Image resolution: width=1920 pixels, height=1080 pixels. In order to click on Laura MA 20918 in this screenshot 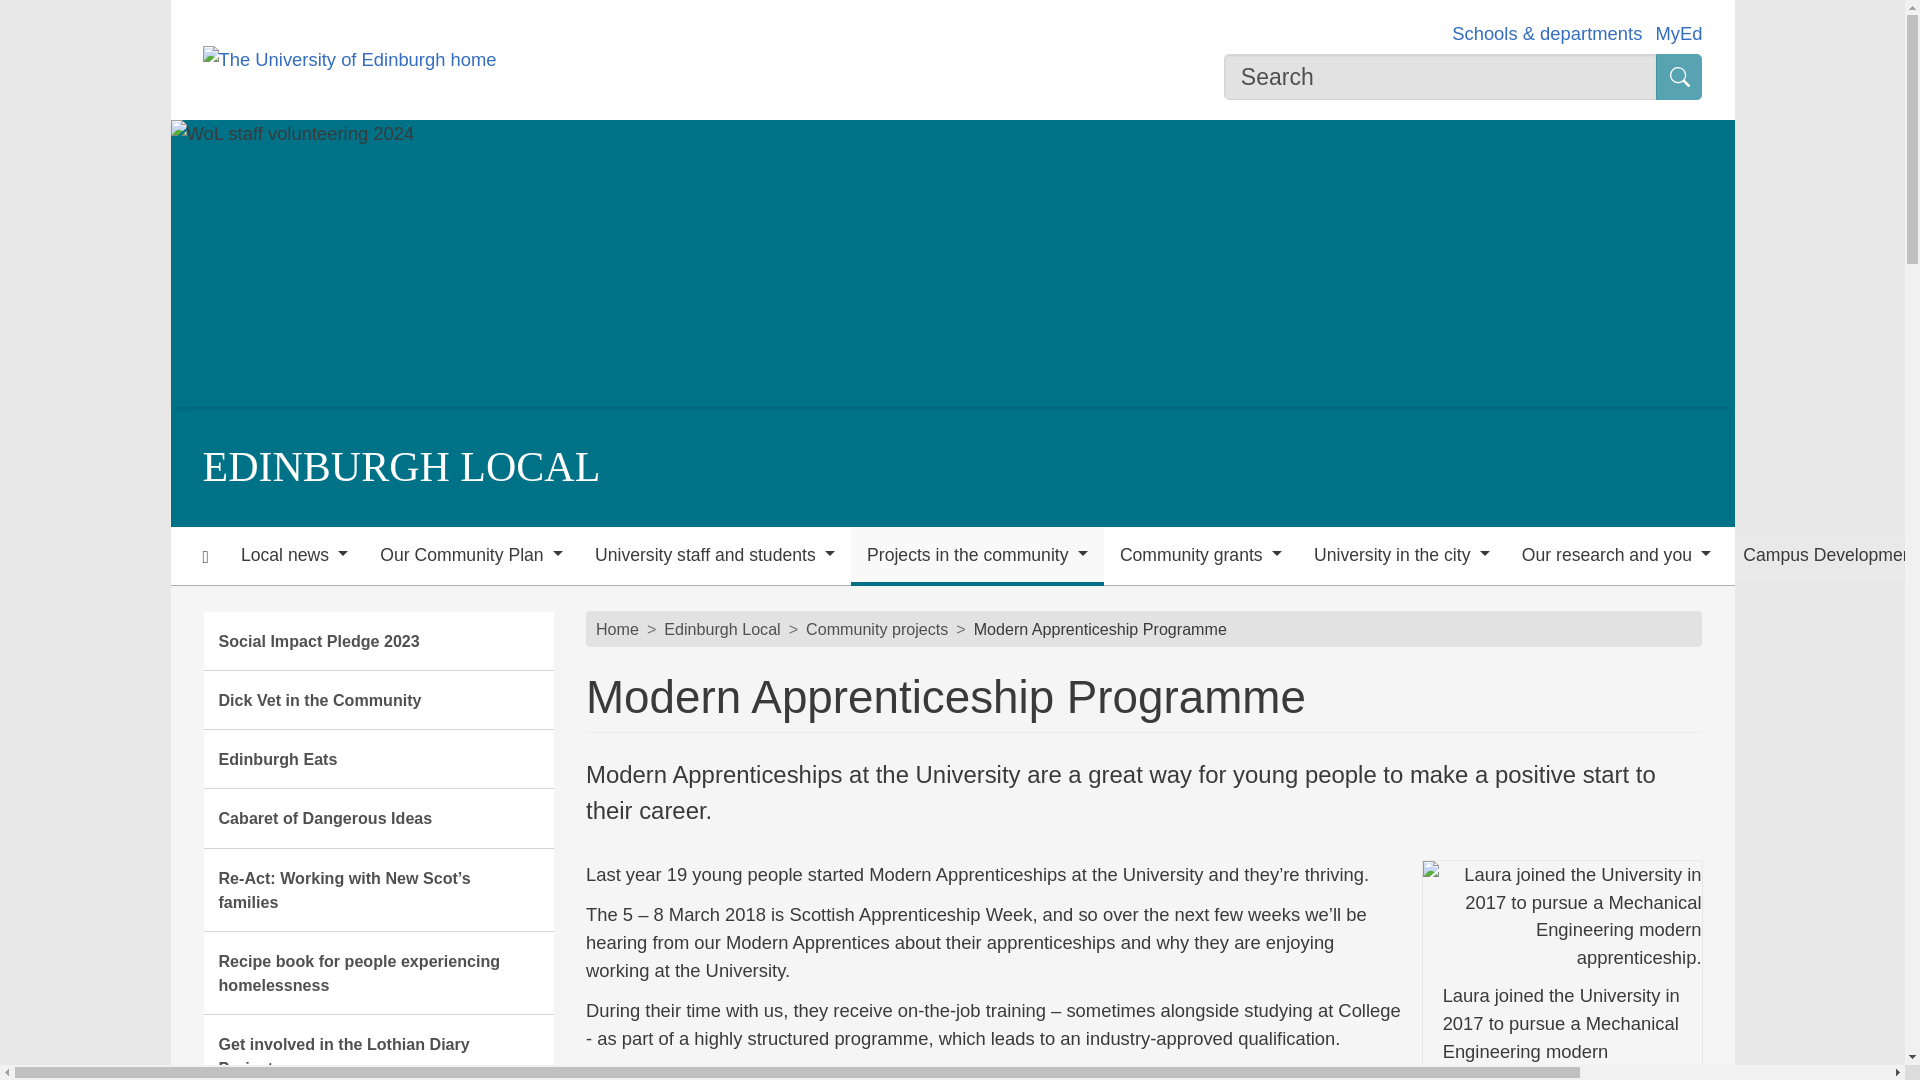, I will do `click(1562, 915)`.